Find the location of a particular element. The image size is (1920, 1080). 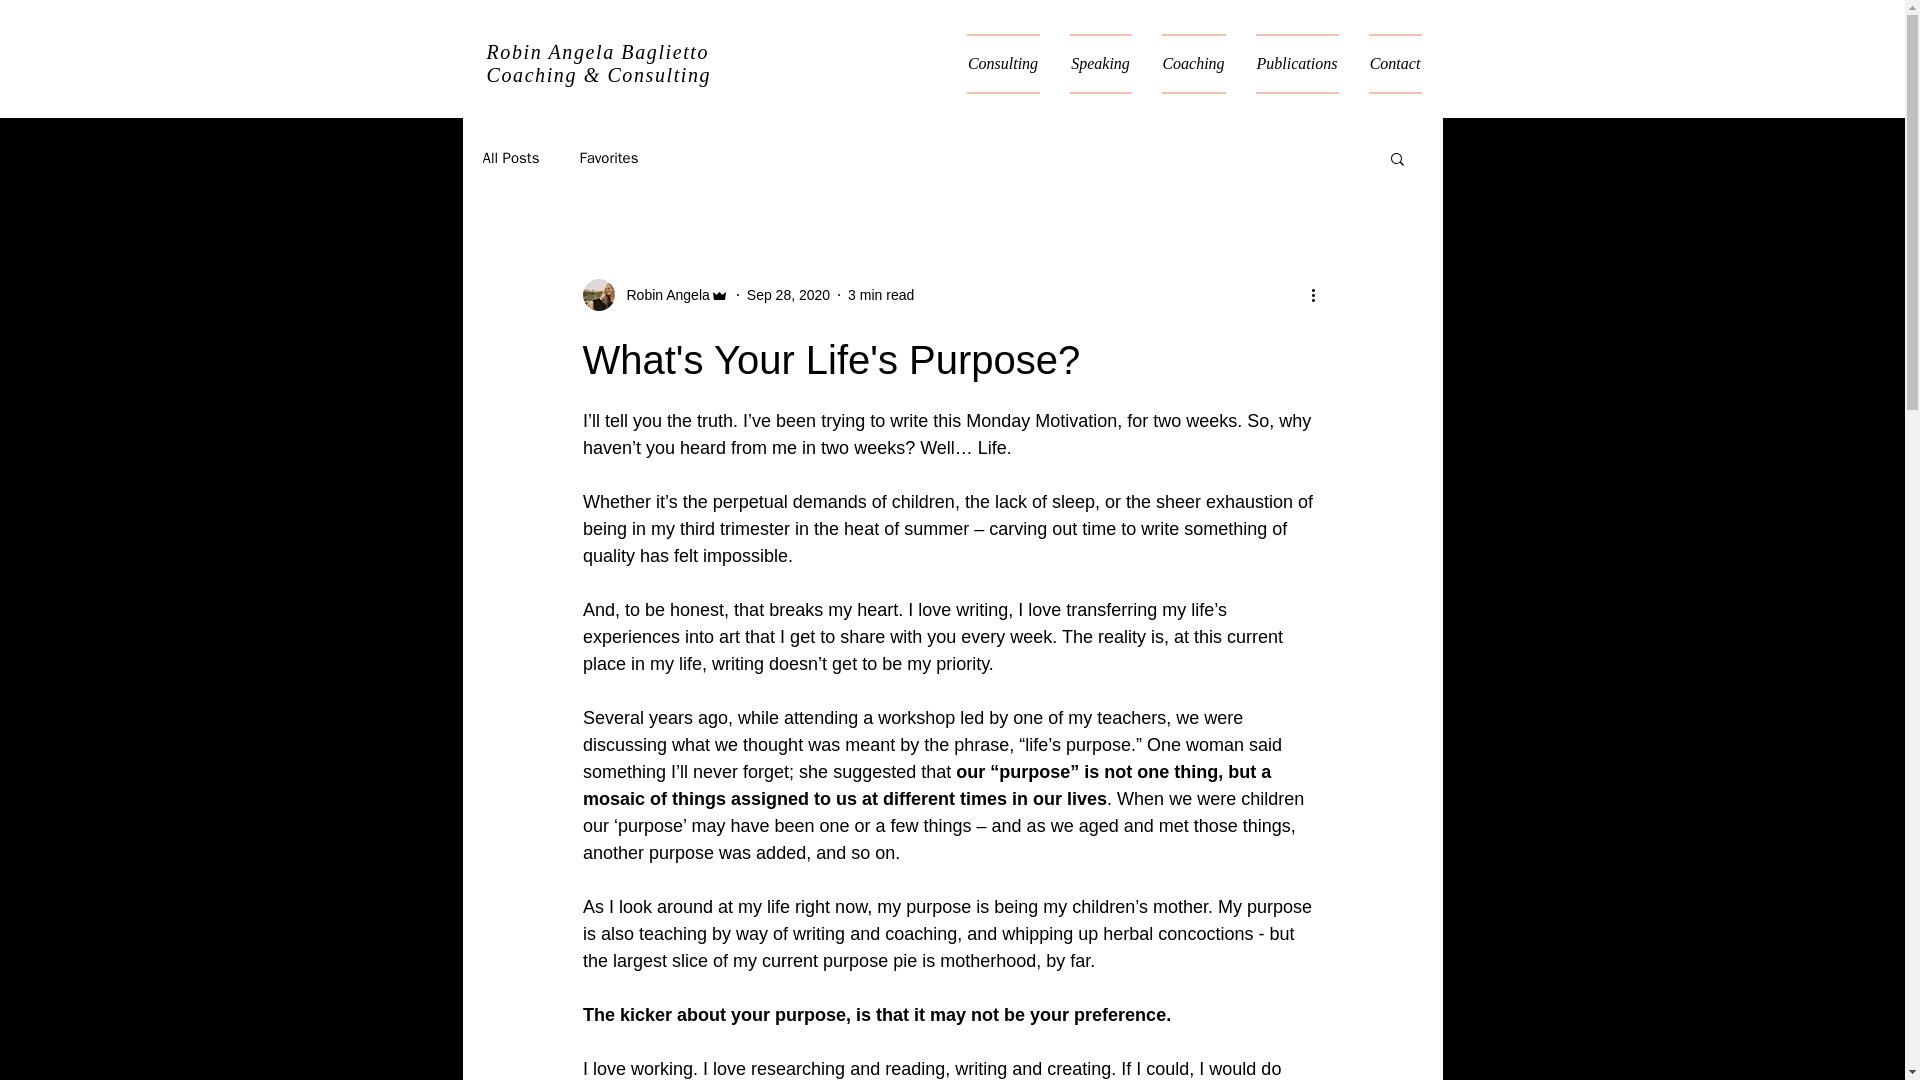

All Posts is located at coordinates (510, 157).